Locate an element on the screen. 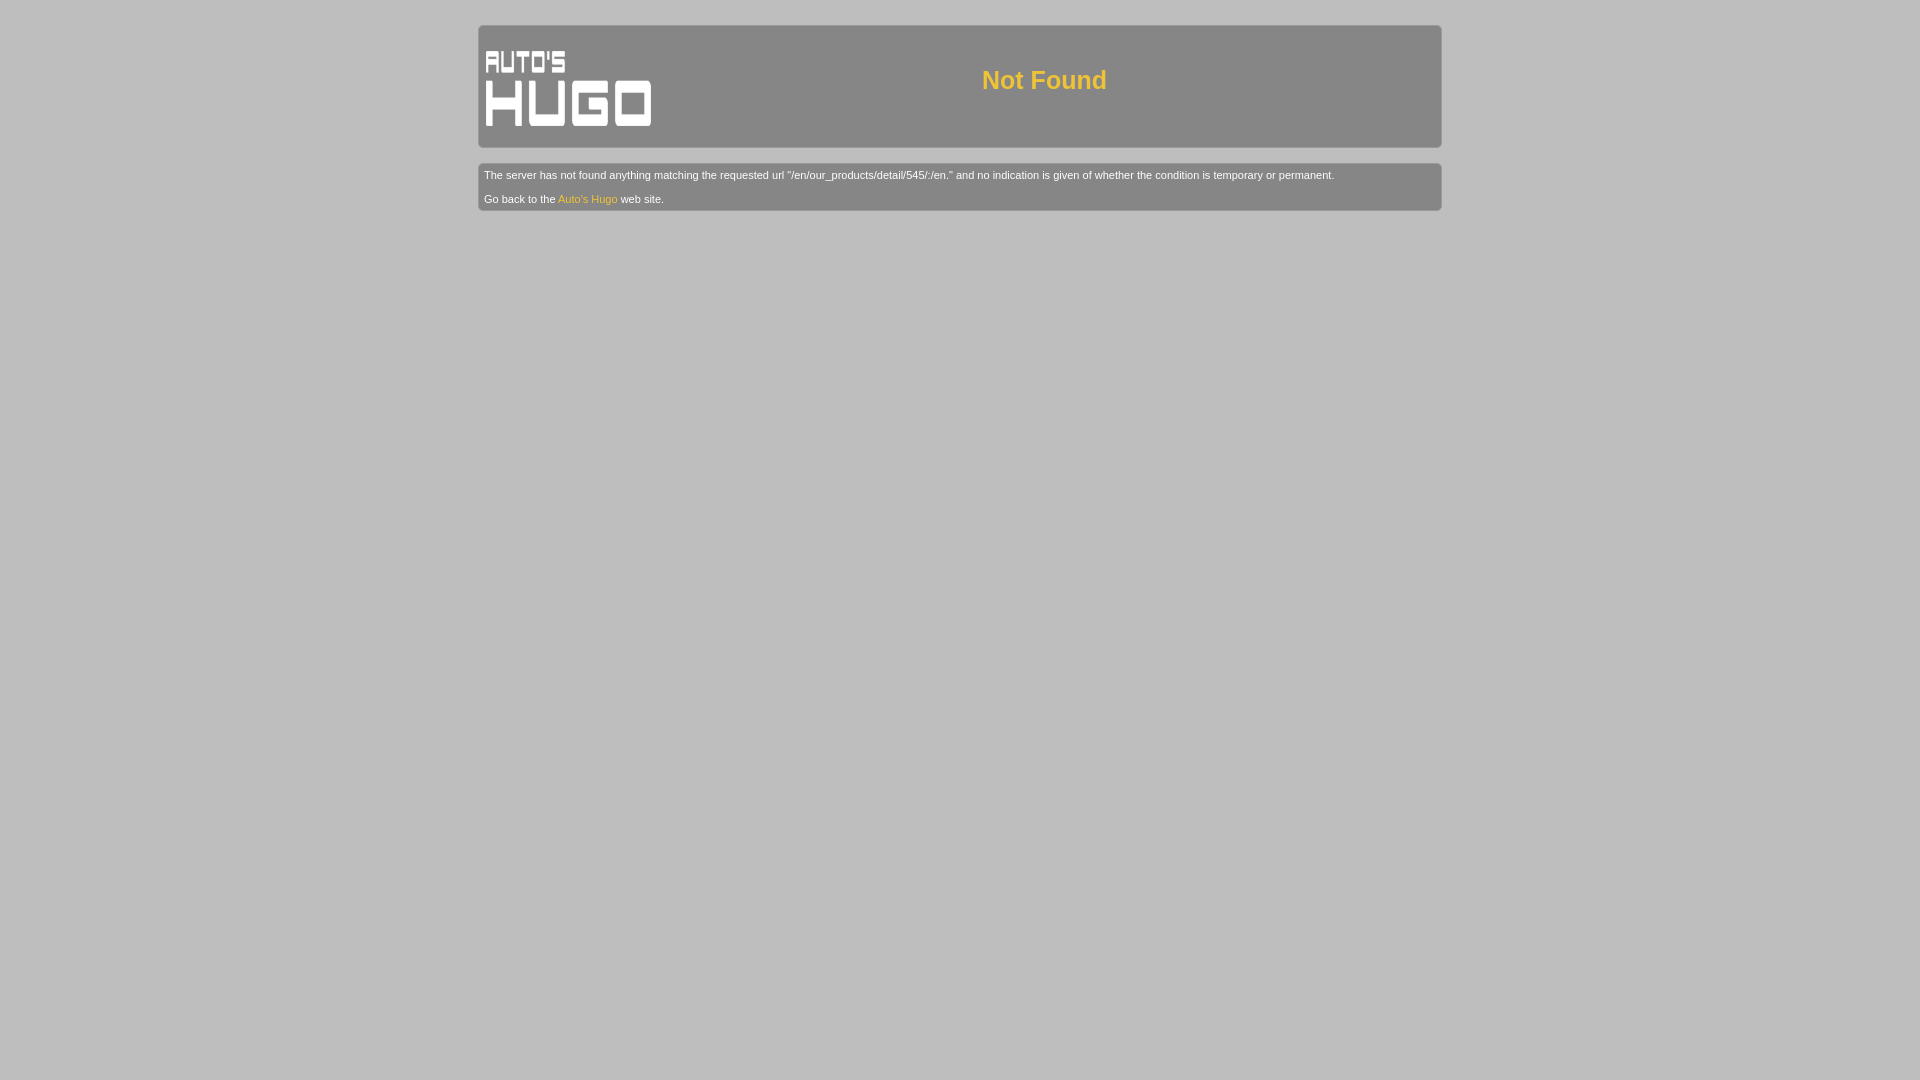 This screenshot has width=1920, height=1080. Auto's Hugo is located at coordinates (588, 199).